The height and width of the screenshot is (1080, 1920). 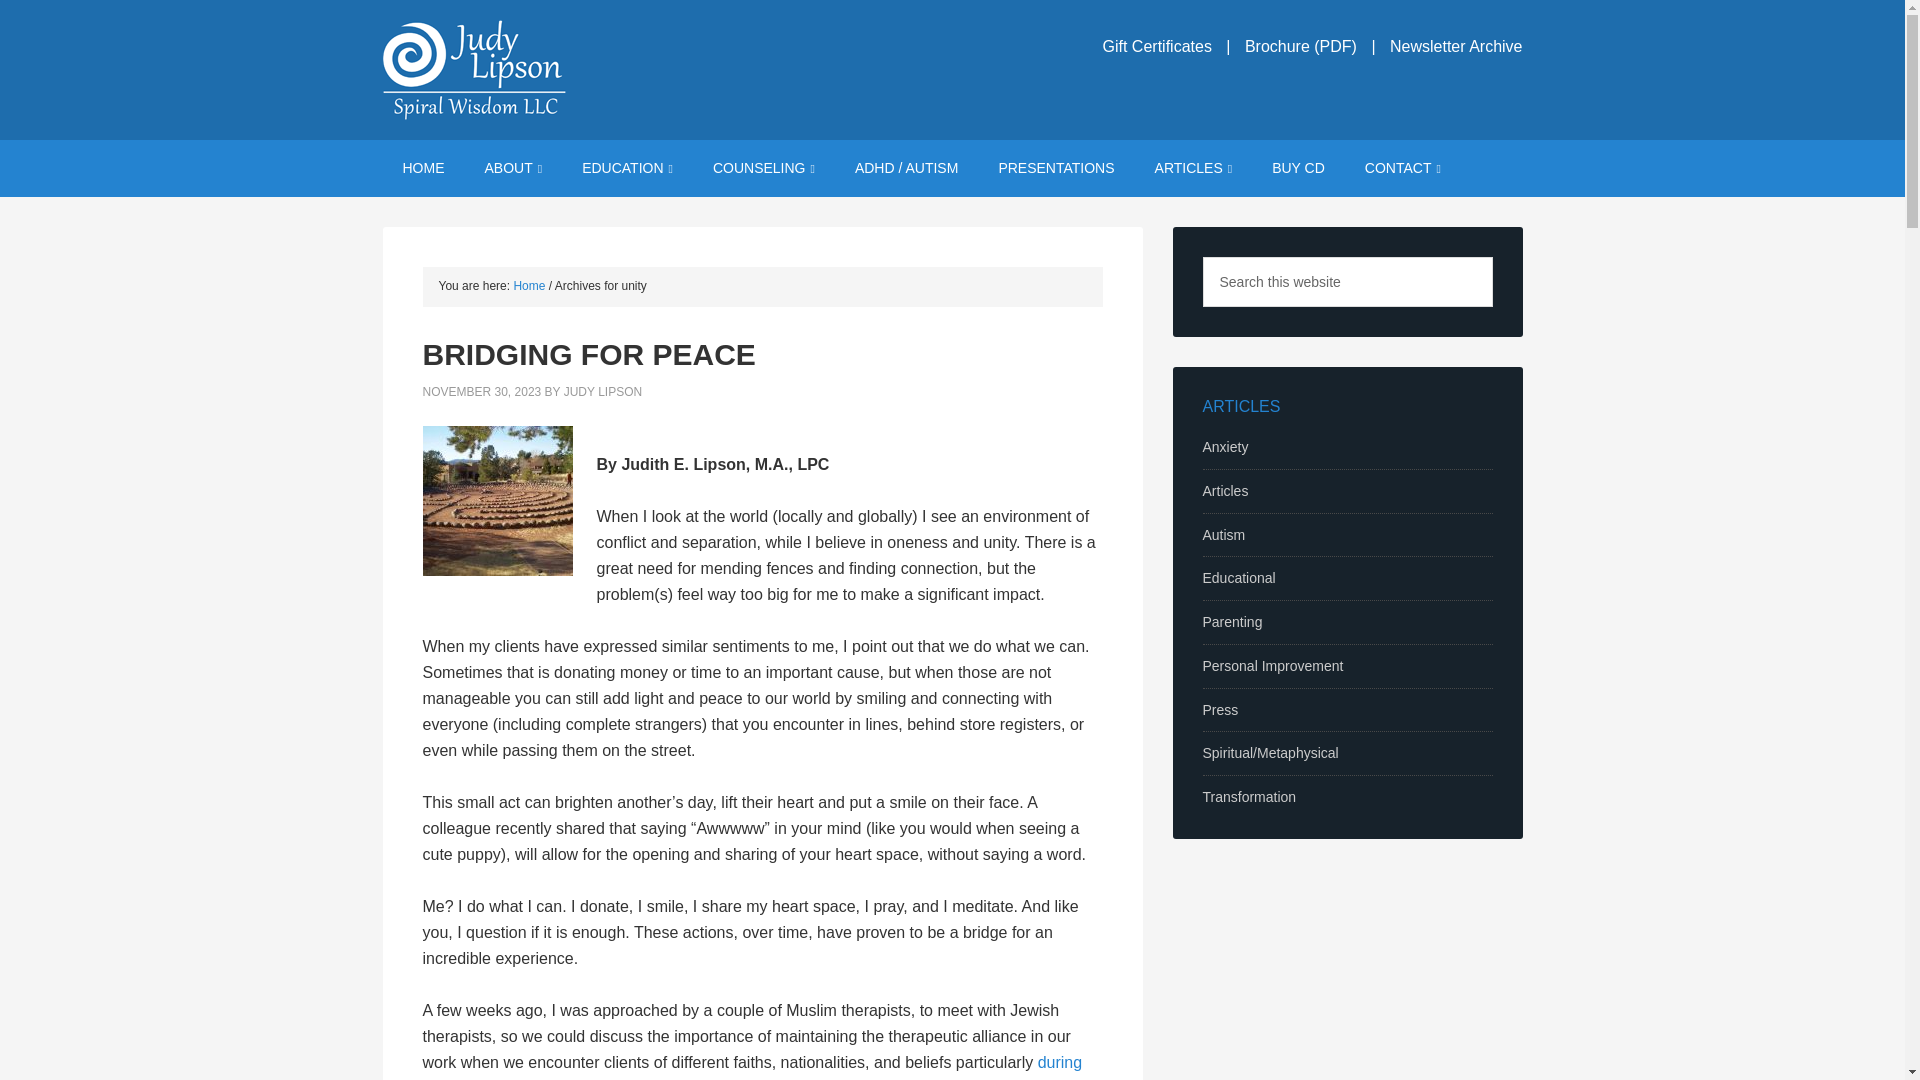 I want to click on JUDY LIPSON, so click(x=602, y=391).